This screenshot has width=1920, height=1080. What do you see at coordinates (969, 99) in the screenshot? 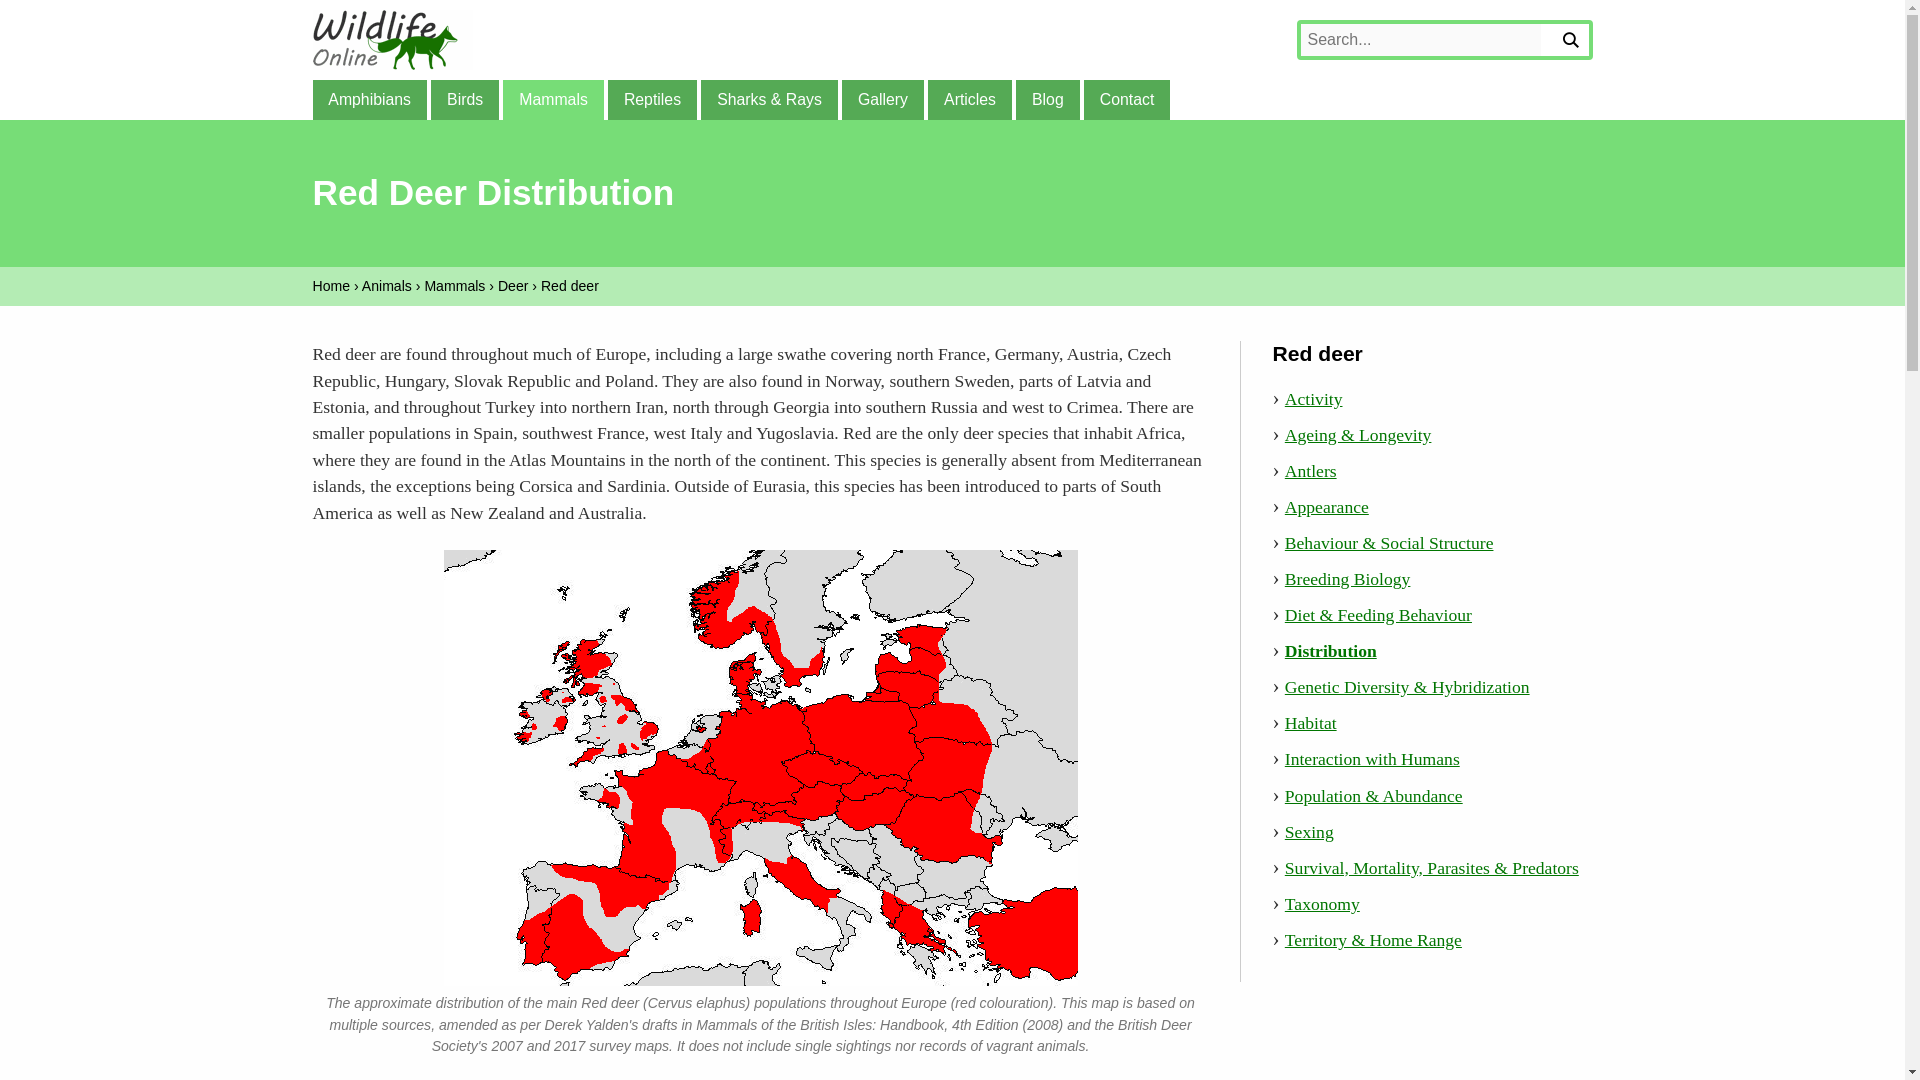
I see `Articles` at bounding box center [969, 99].